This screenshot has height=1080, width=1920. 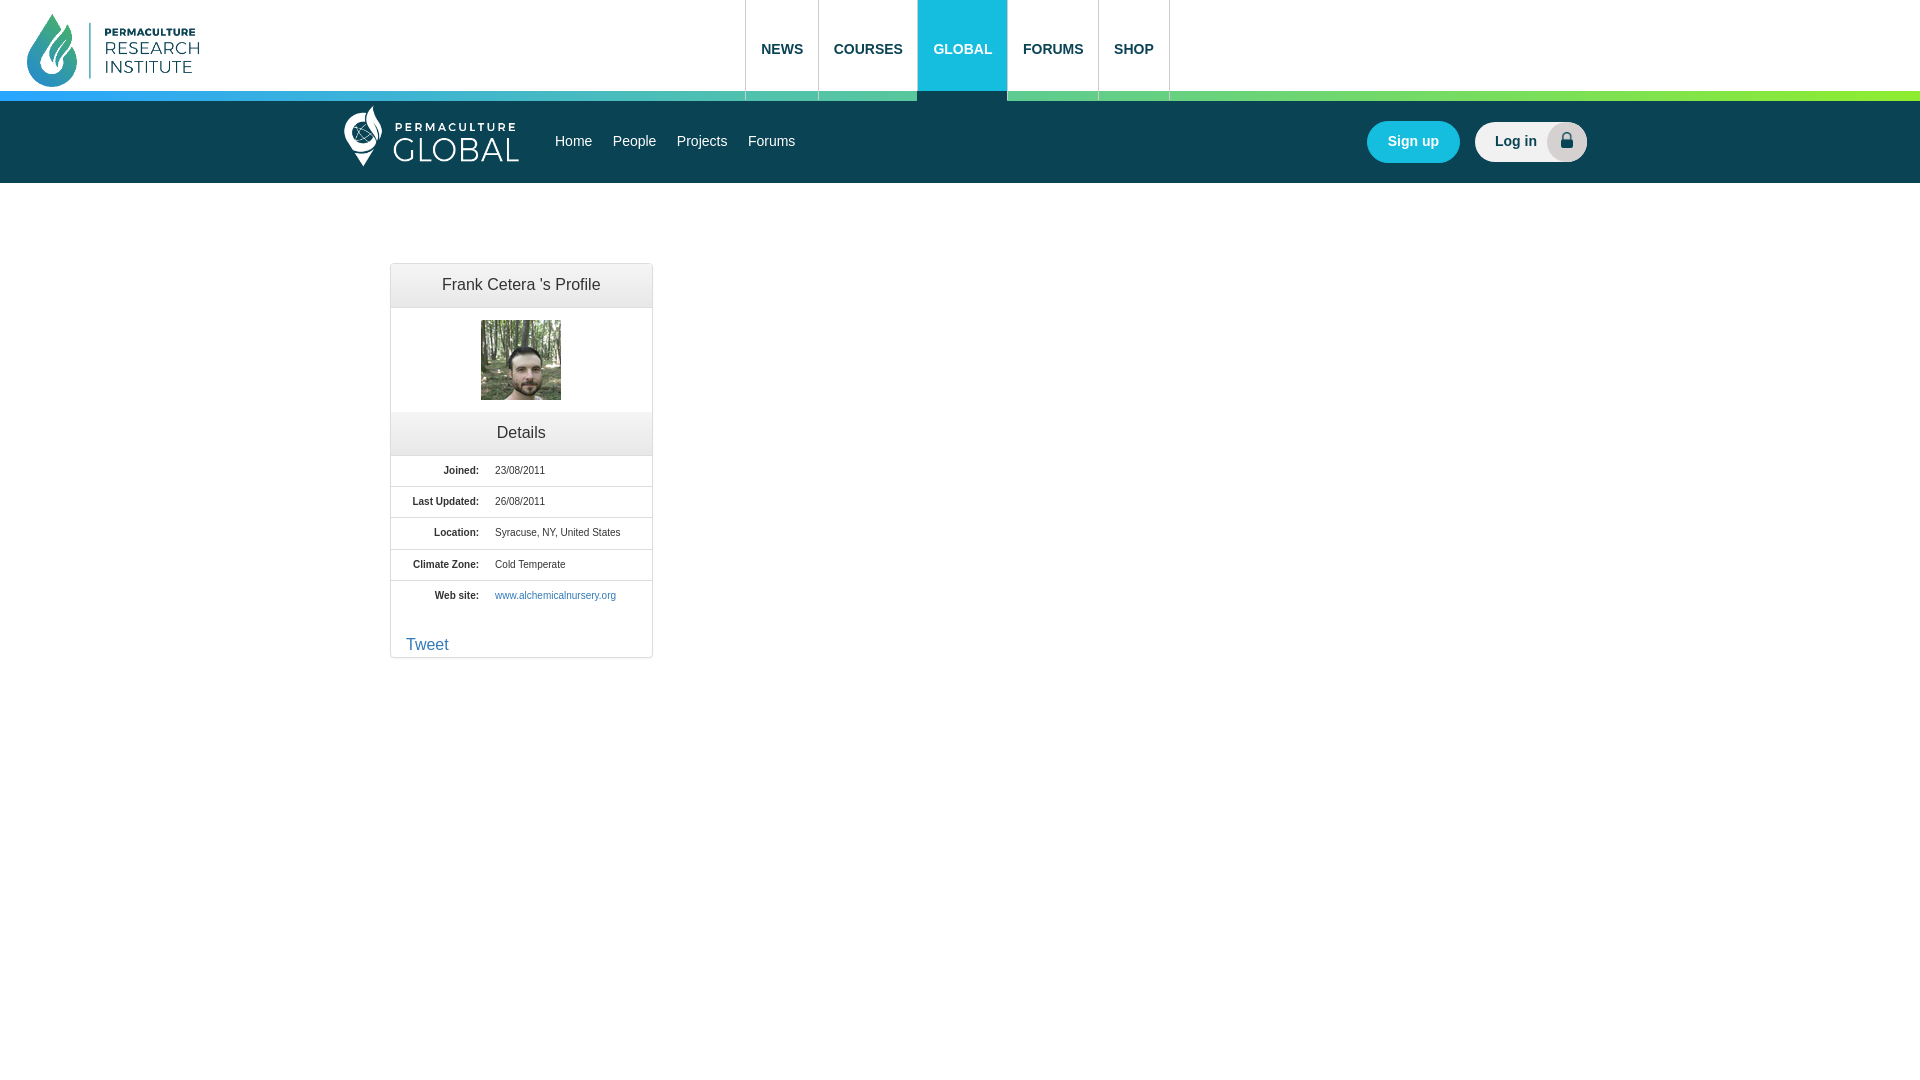 What do you see at coordinates (867, 50) in the screenshot?
I see `COURSES` at bounding box center [867, 50].